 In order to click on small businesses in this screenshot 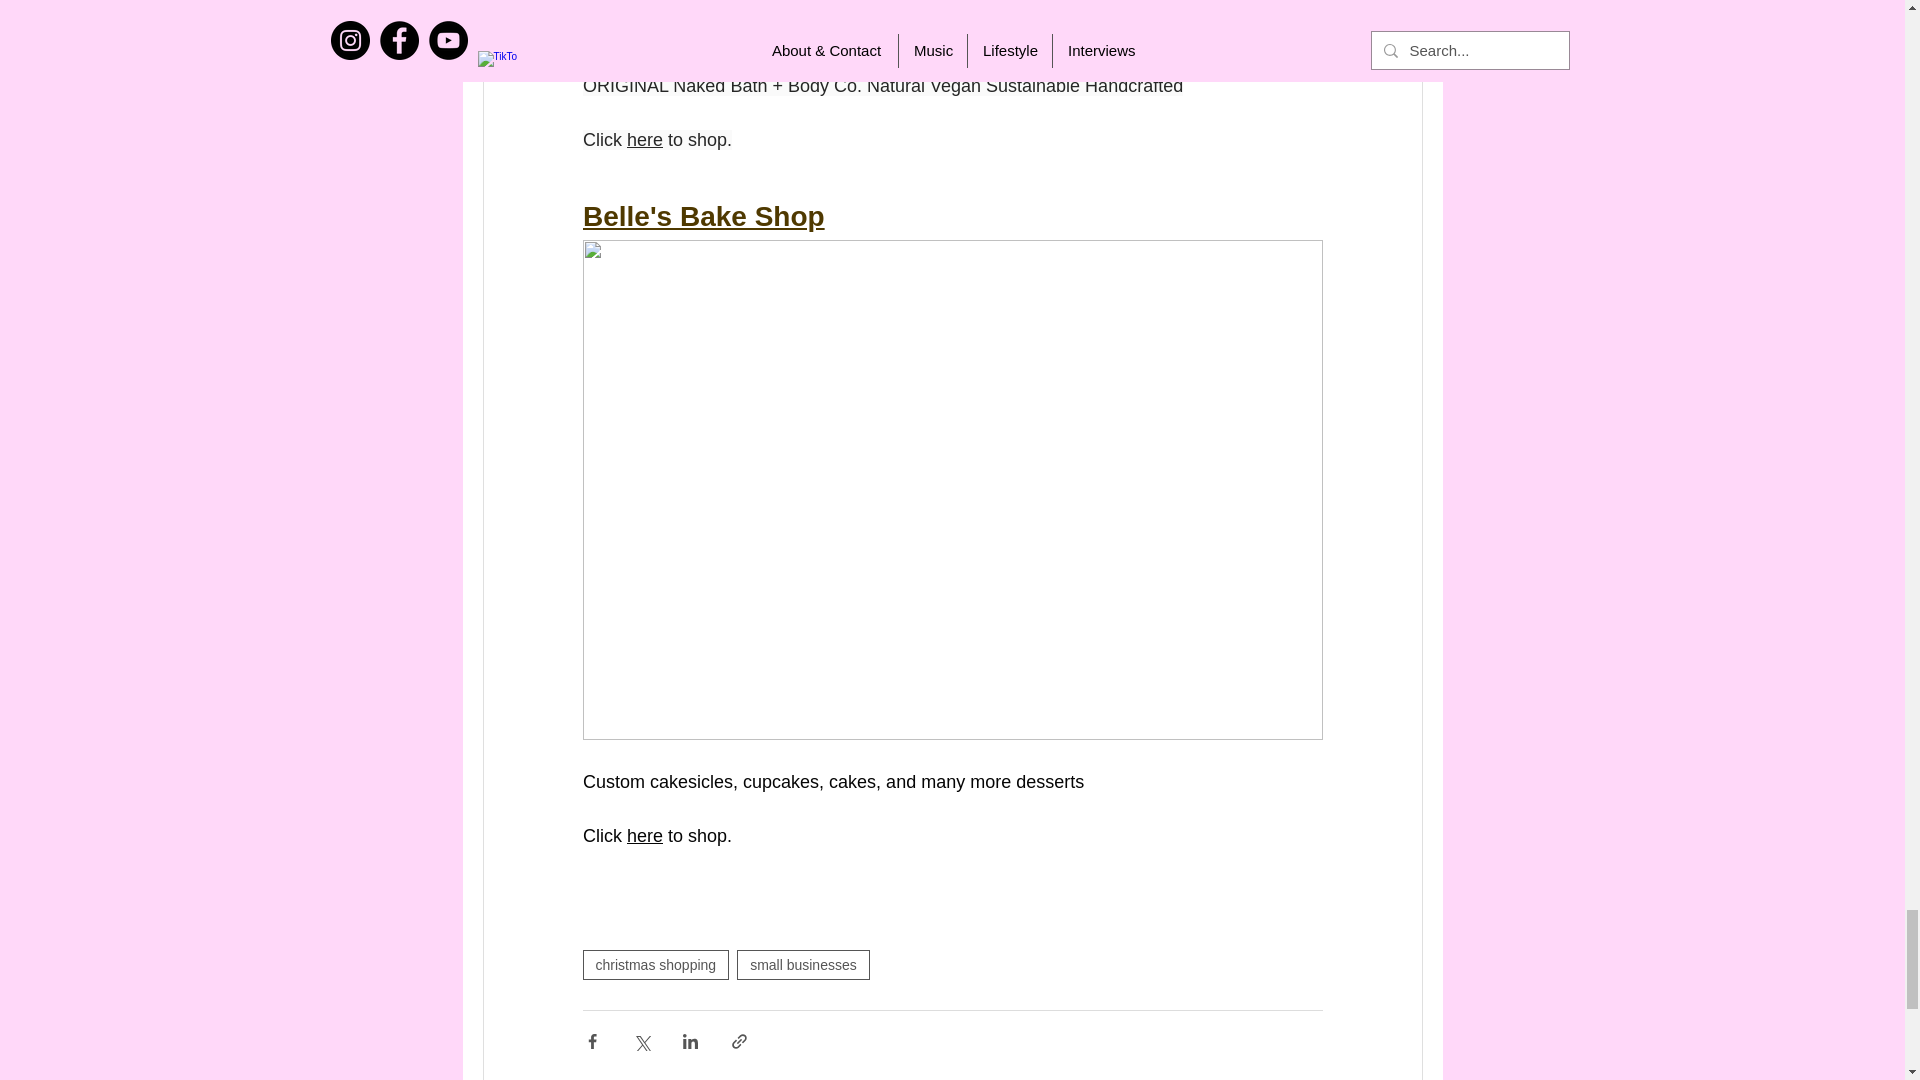, I will do `click(803, 964)`.